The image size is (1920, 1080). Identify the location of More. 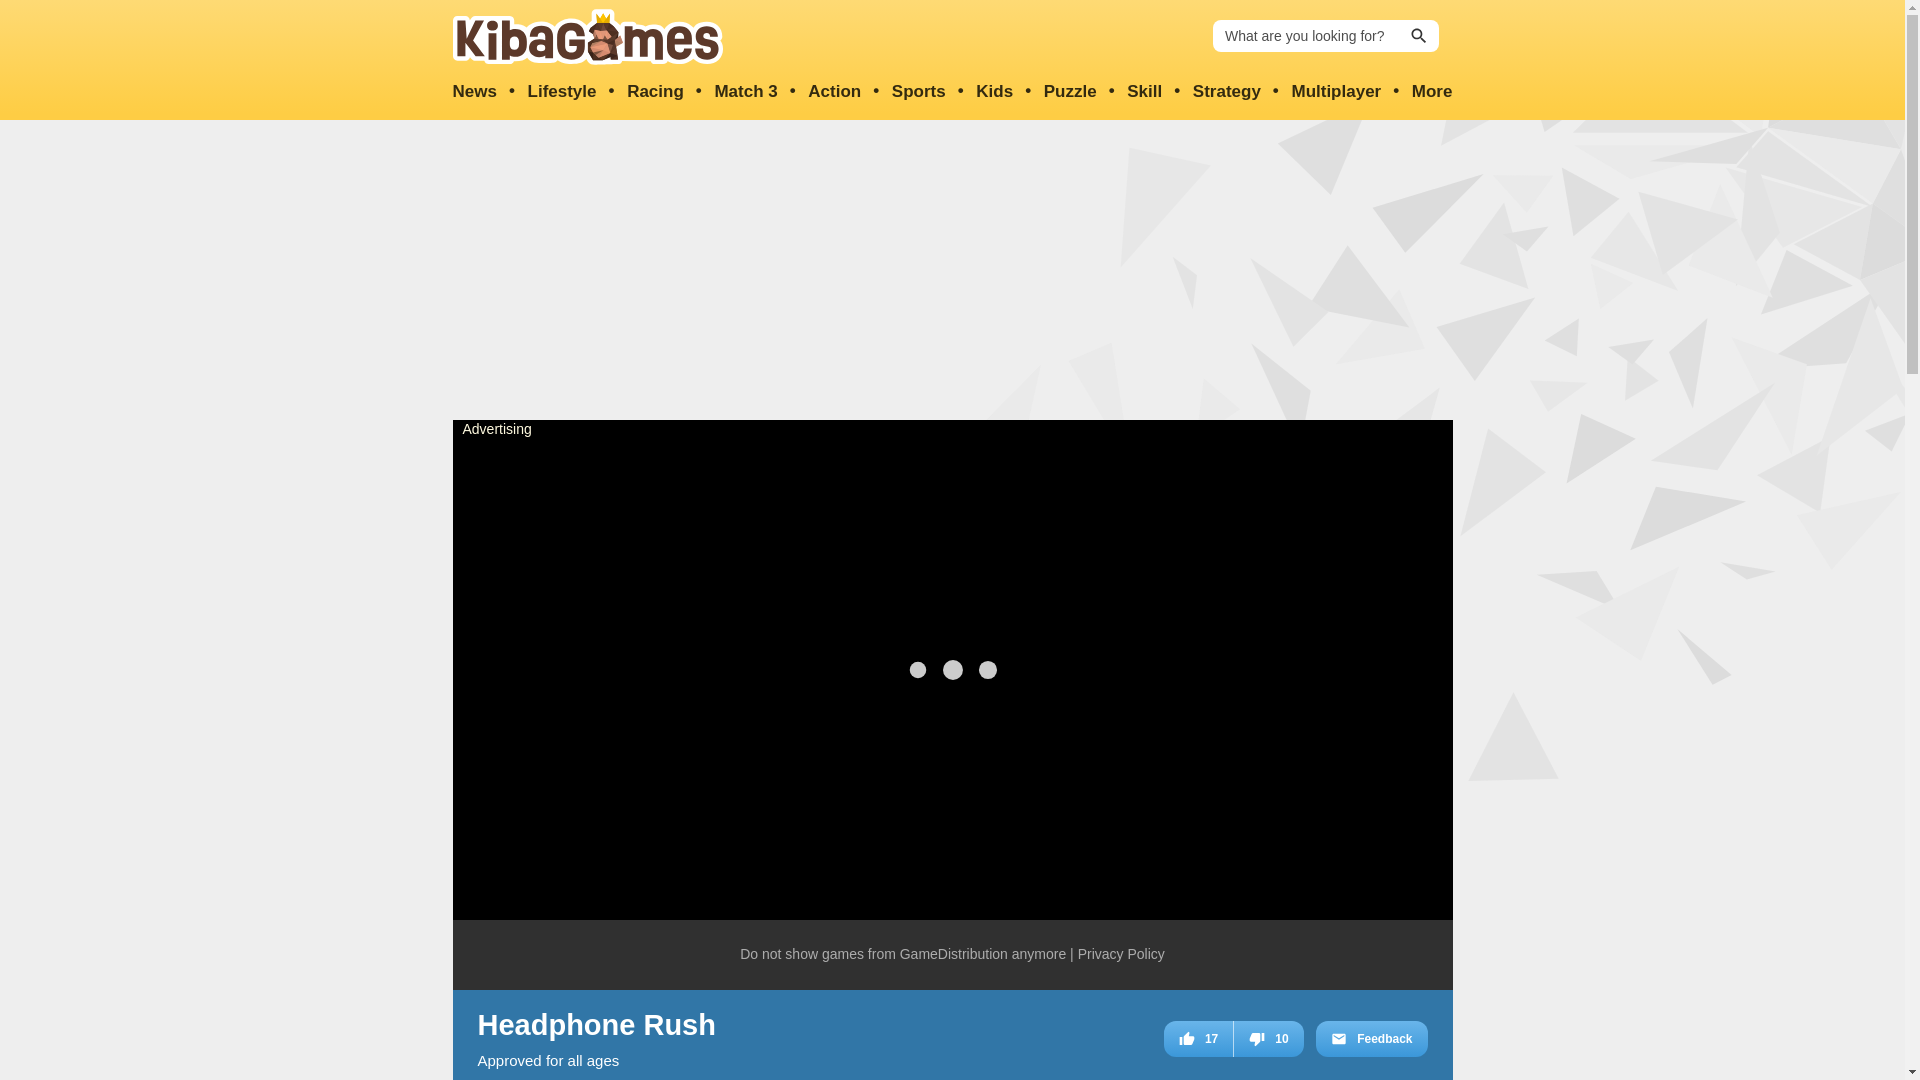
(1432, 92).